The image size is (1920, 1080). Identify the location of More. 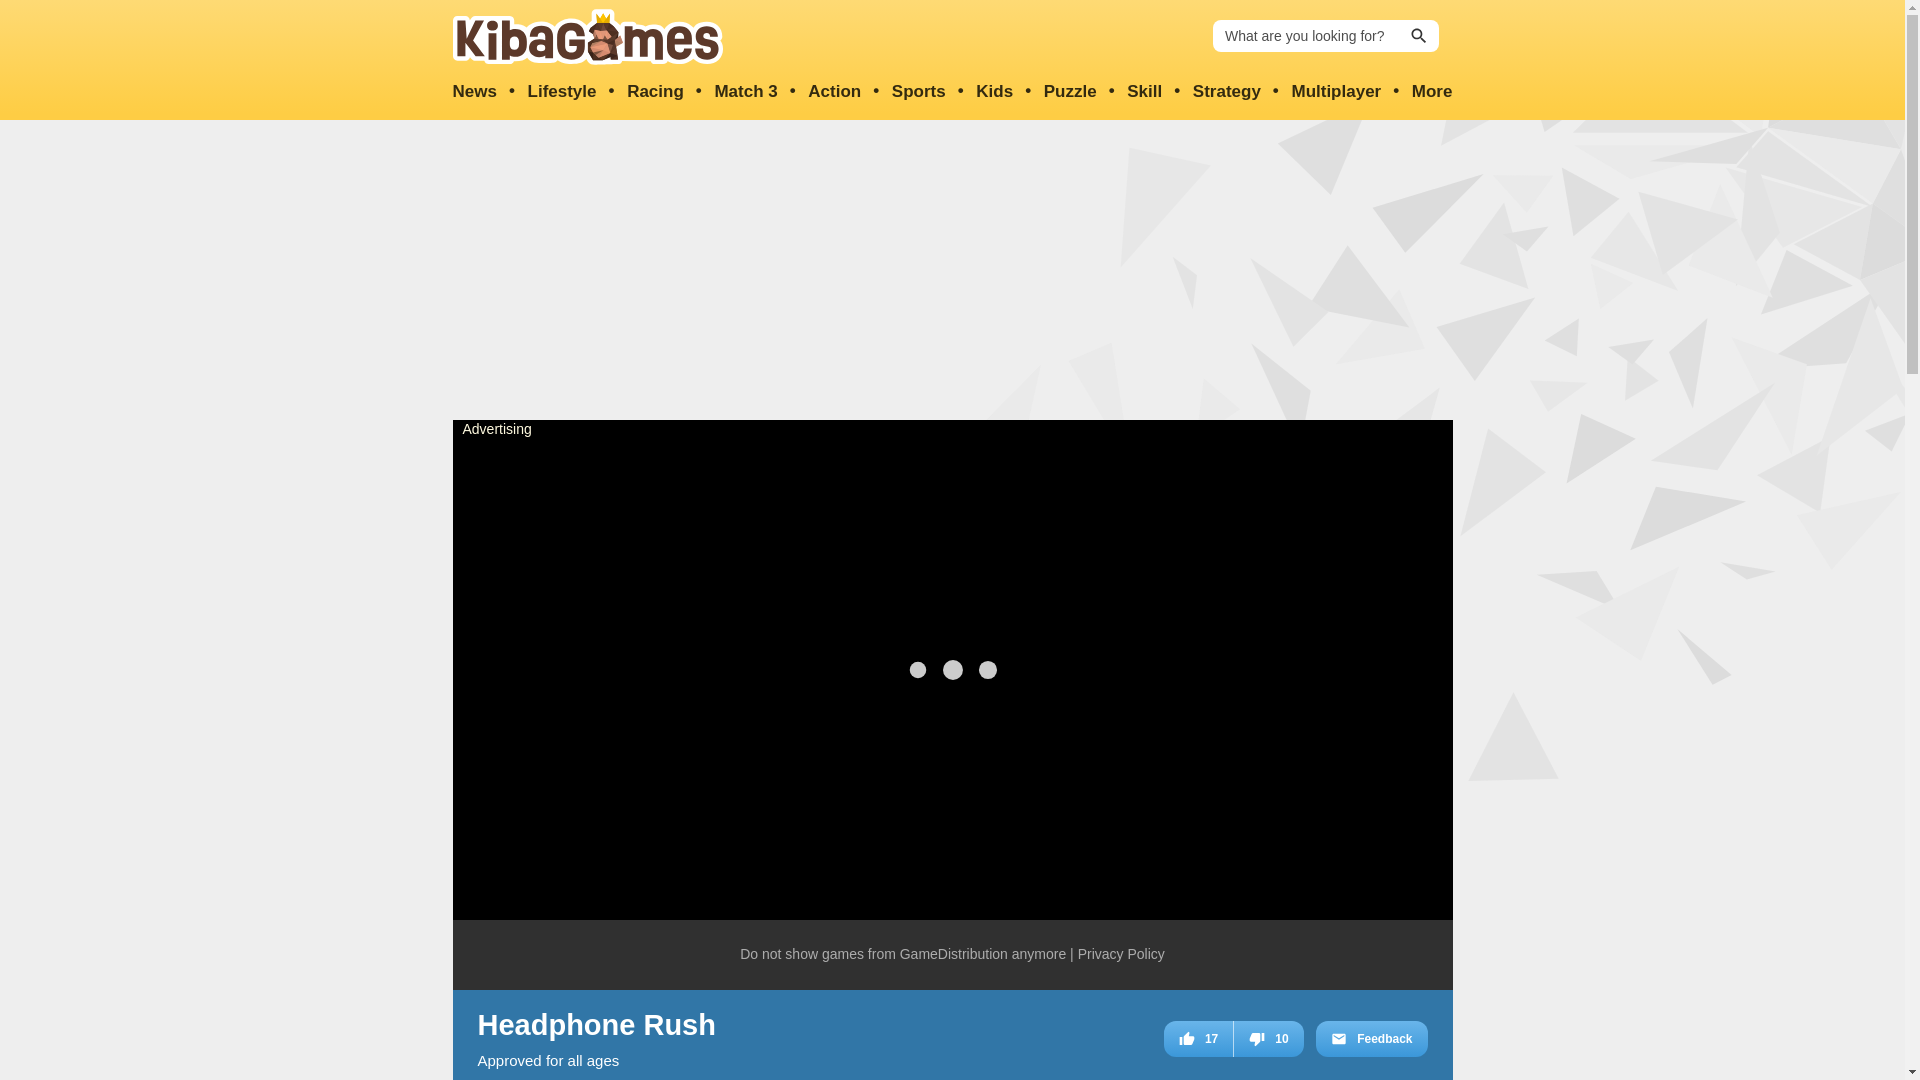
(1432, 92).